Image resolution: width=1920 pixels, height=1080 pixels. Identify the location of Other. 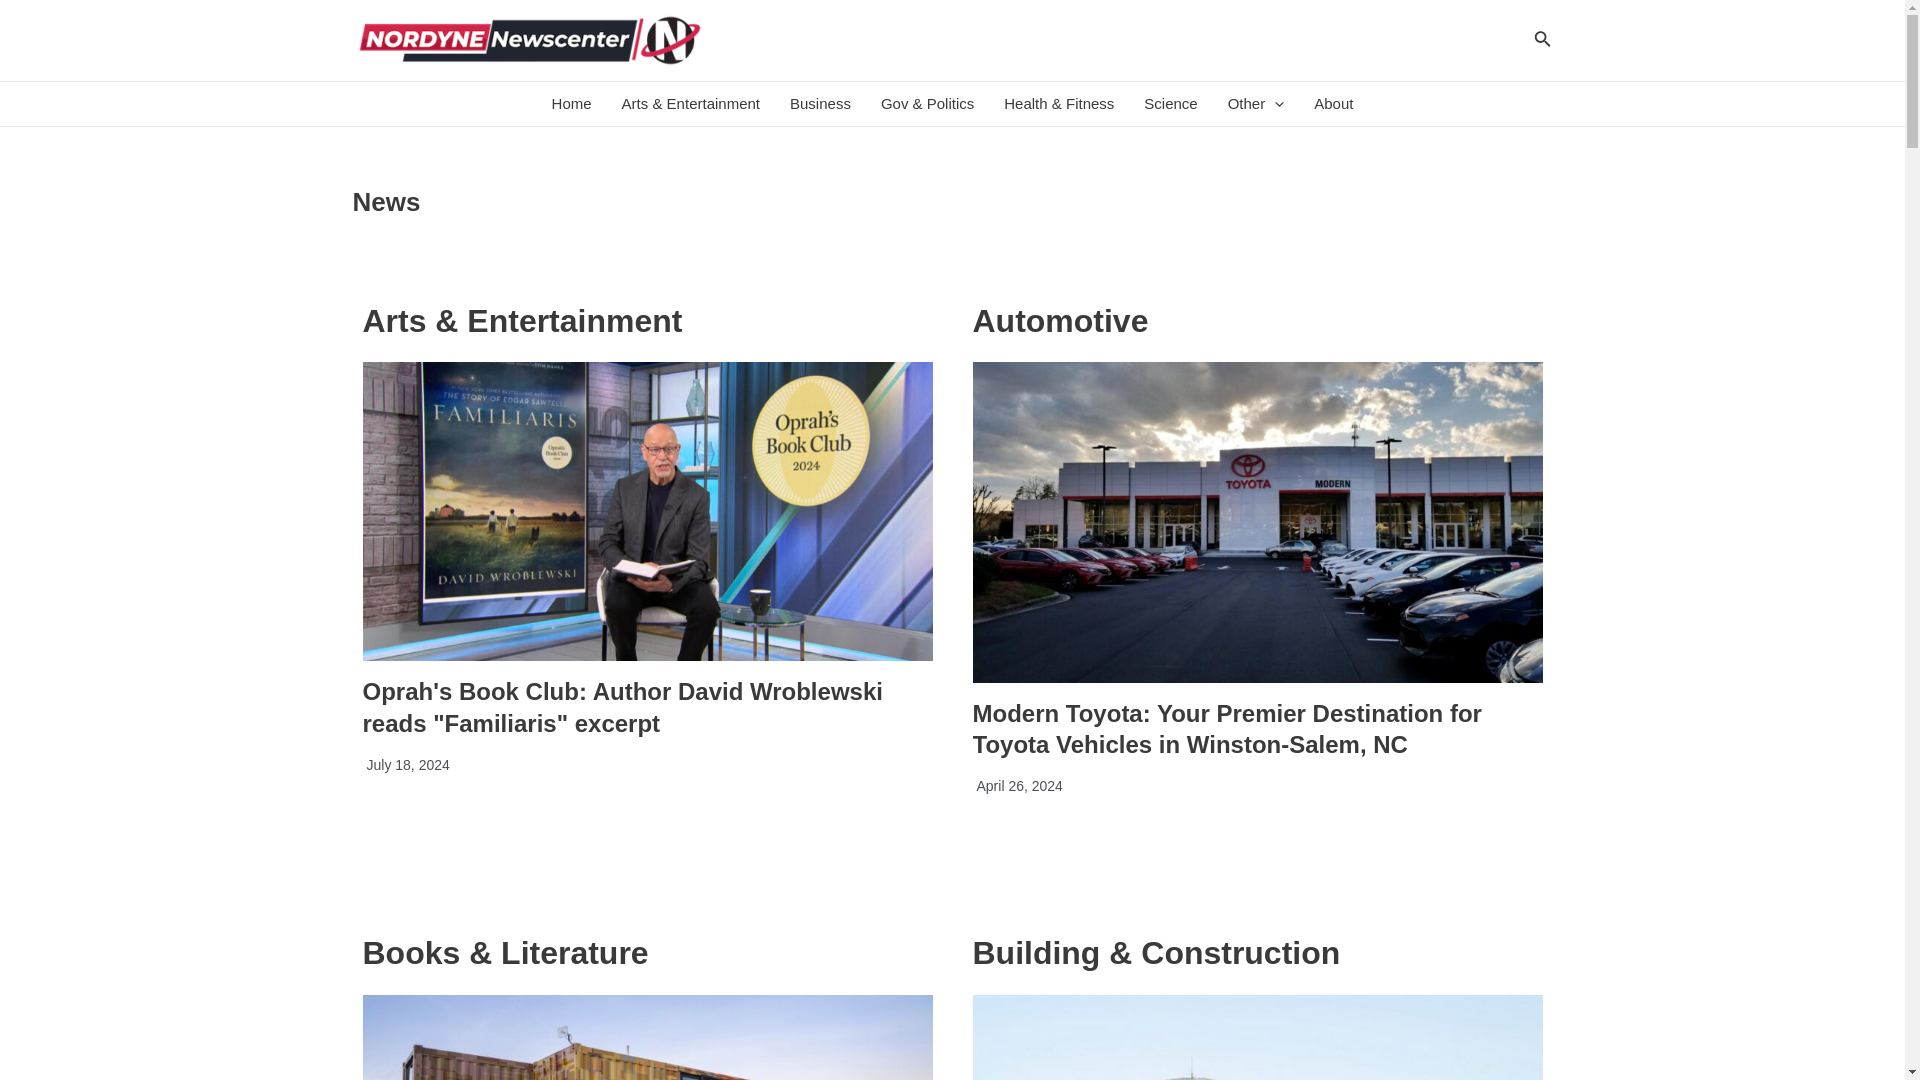
(1256, 104).